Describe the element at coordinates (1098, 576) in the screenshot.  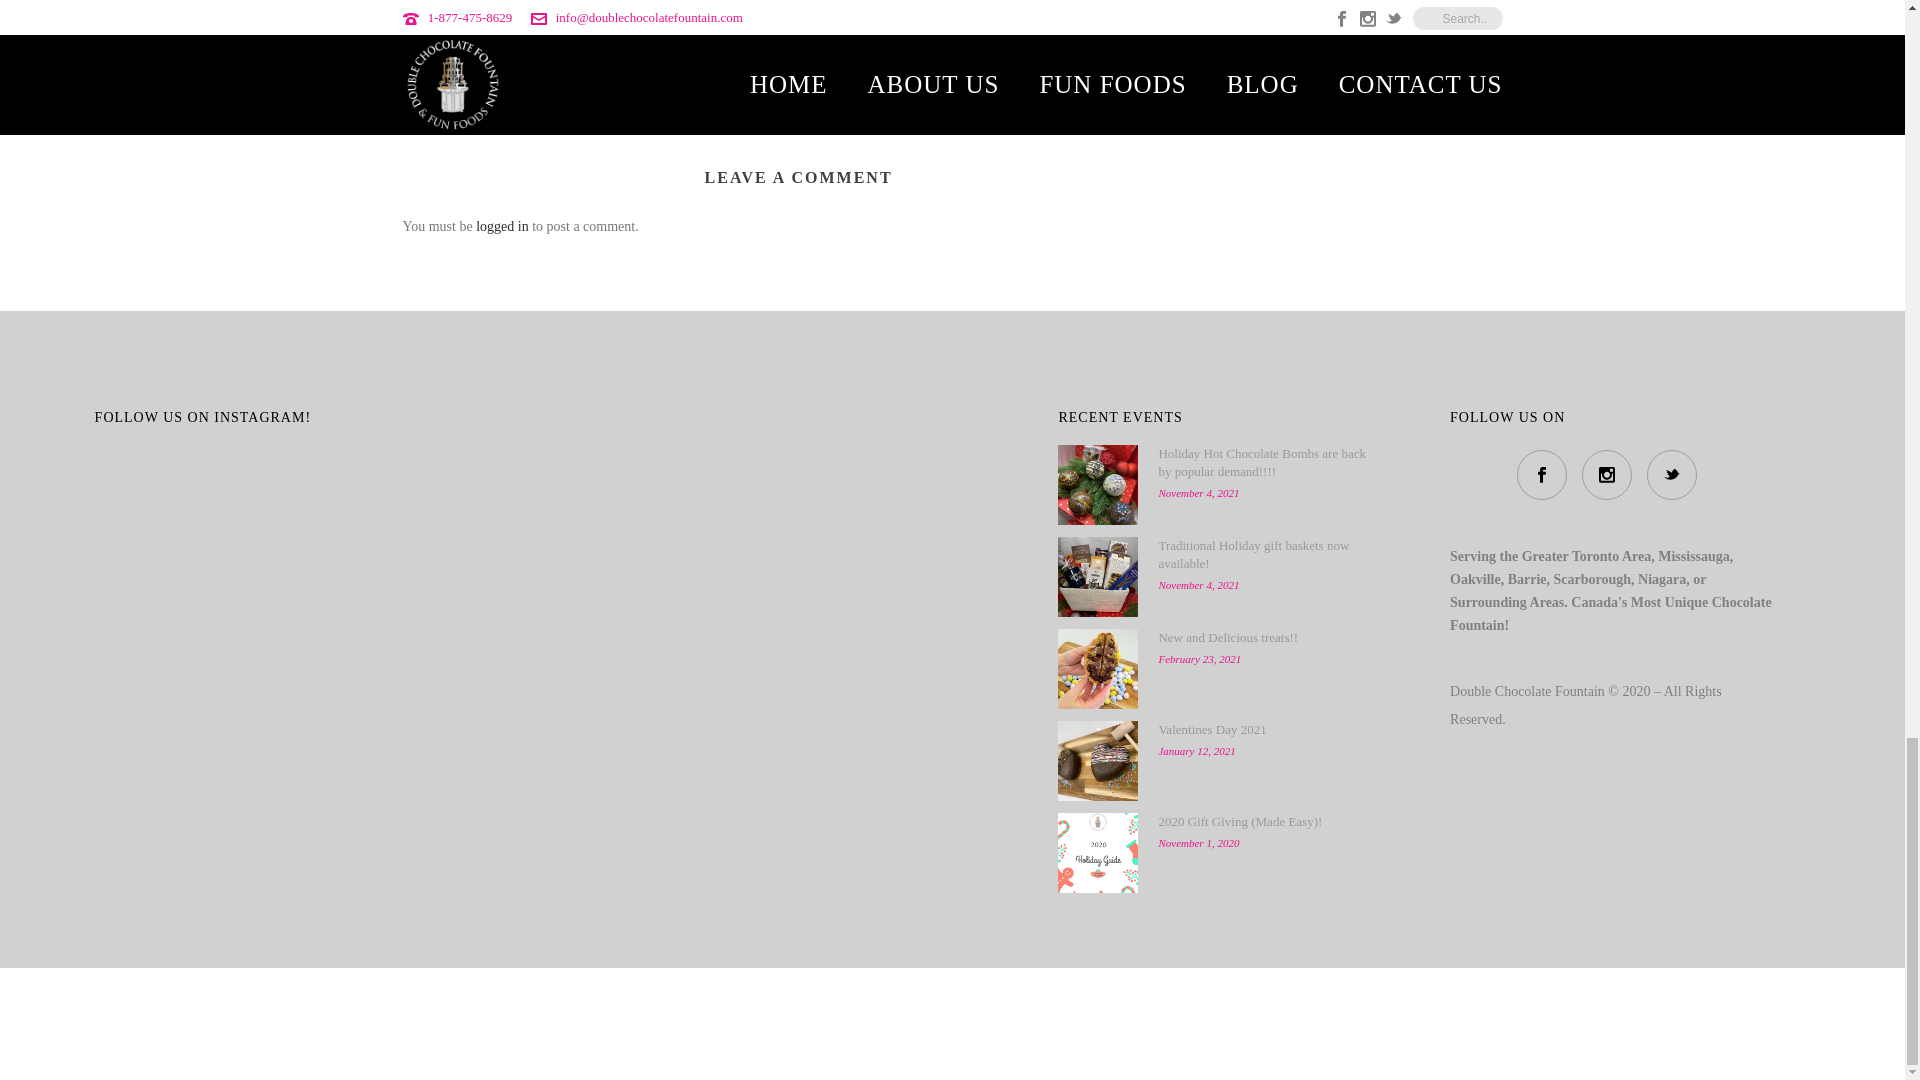
I see `Traditional Holiday gift baskets now available!` at that location.